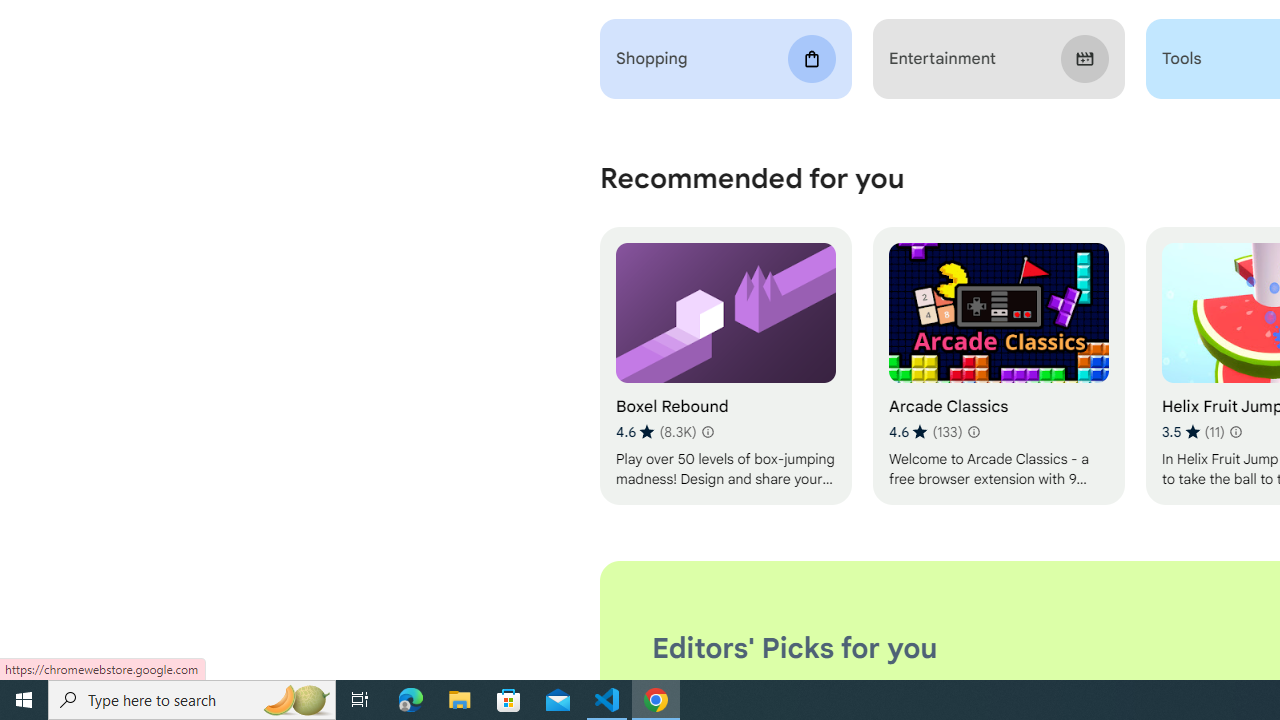  I want to click on Learn more about results and reviews "Arcade Classics", so click(972, 432).